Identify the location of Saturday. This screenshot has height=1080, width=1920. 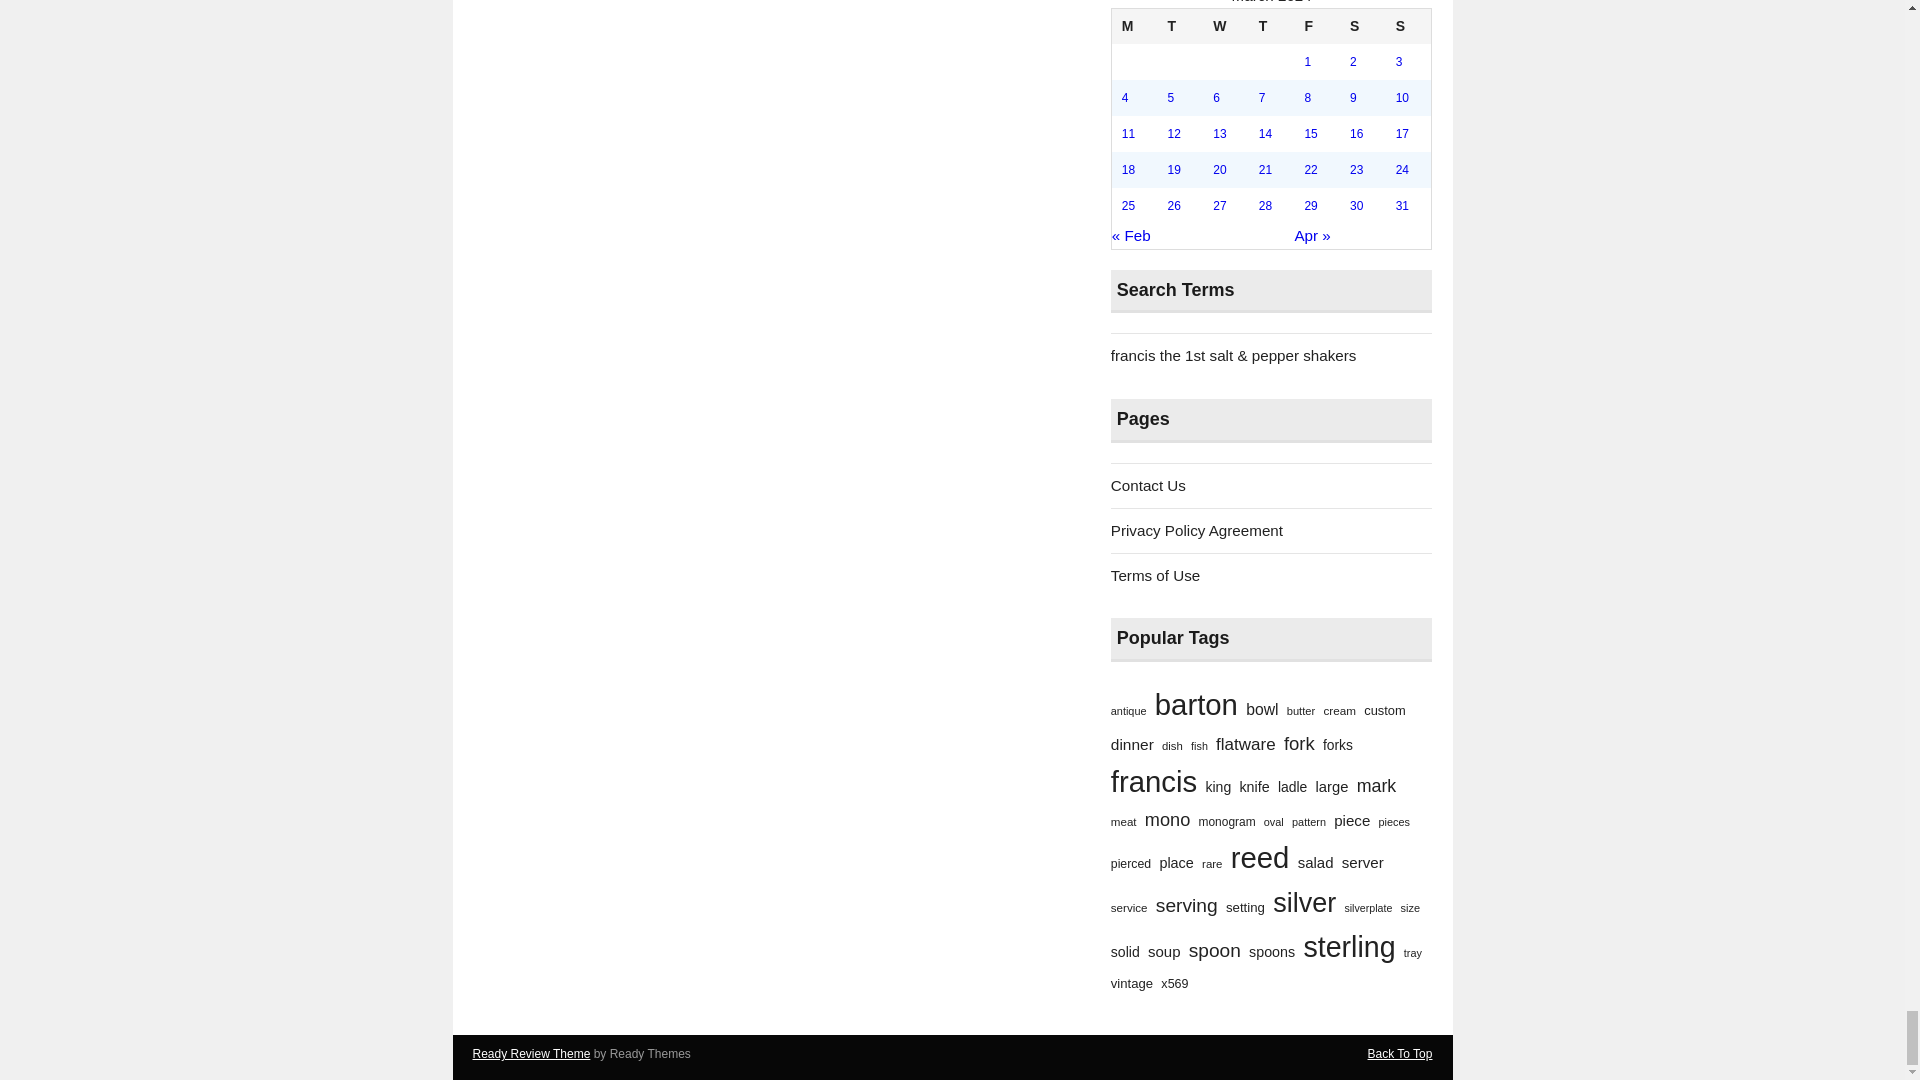
(1363, 26).